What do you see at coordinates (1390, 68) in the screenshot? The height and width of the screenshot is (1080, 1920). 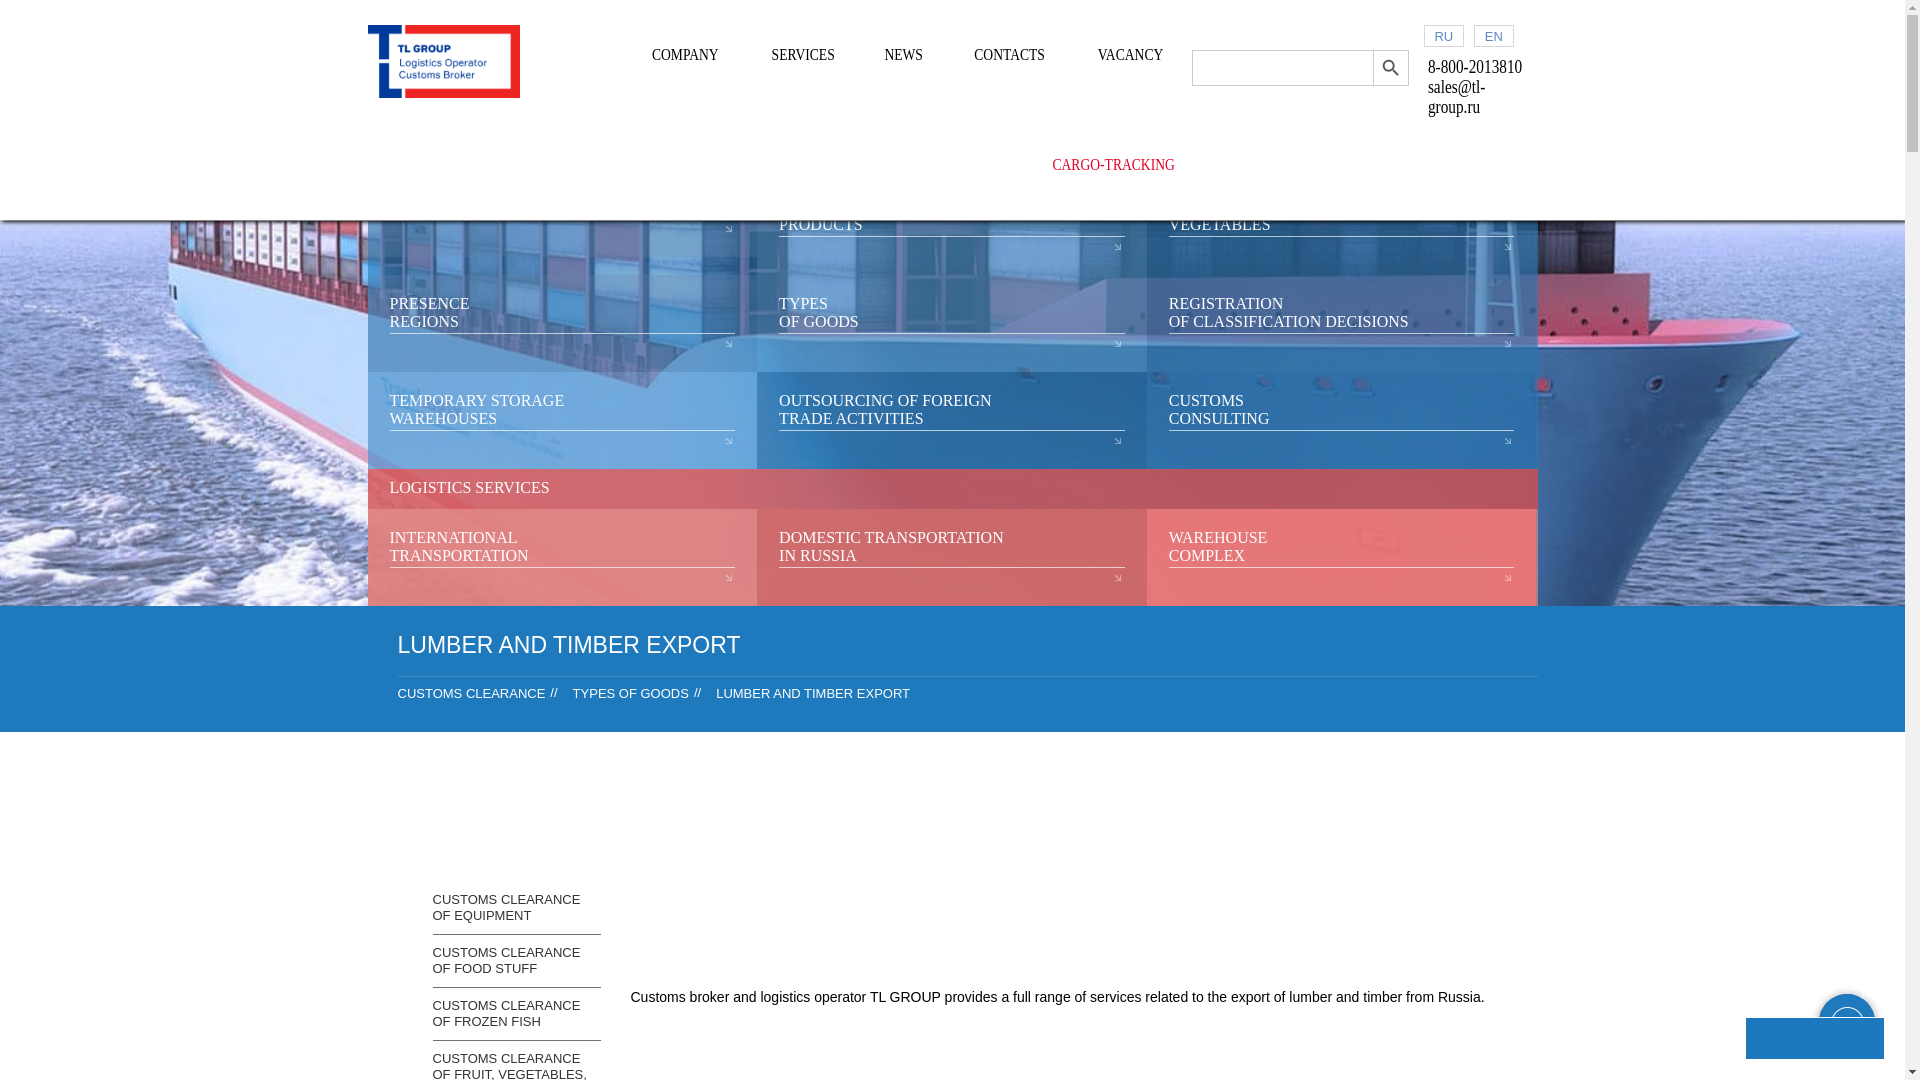 I see `SEARCH BUTTON` at bounding box center [1390, 68].